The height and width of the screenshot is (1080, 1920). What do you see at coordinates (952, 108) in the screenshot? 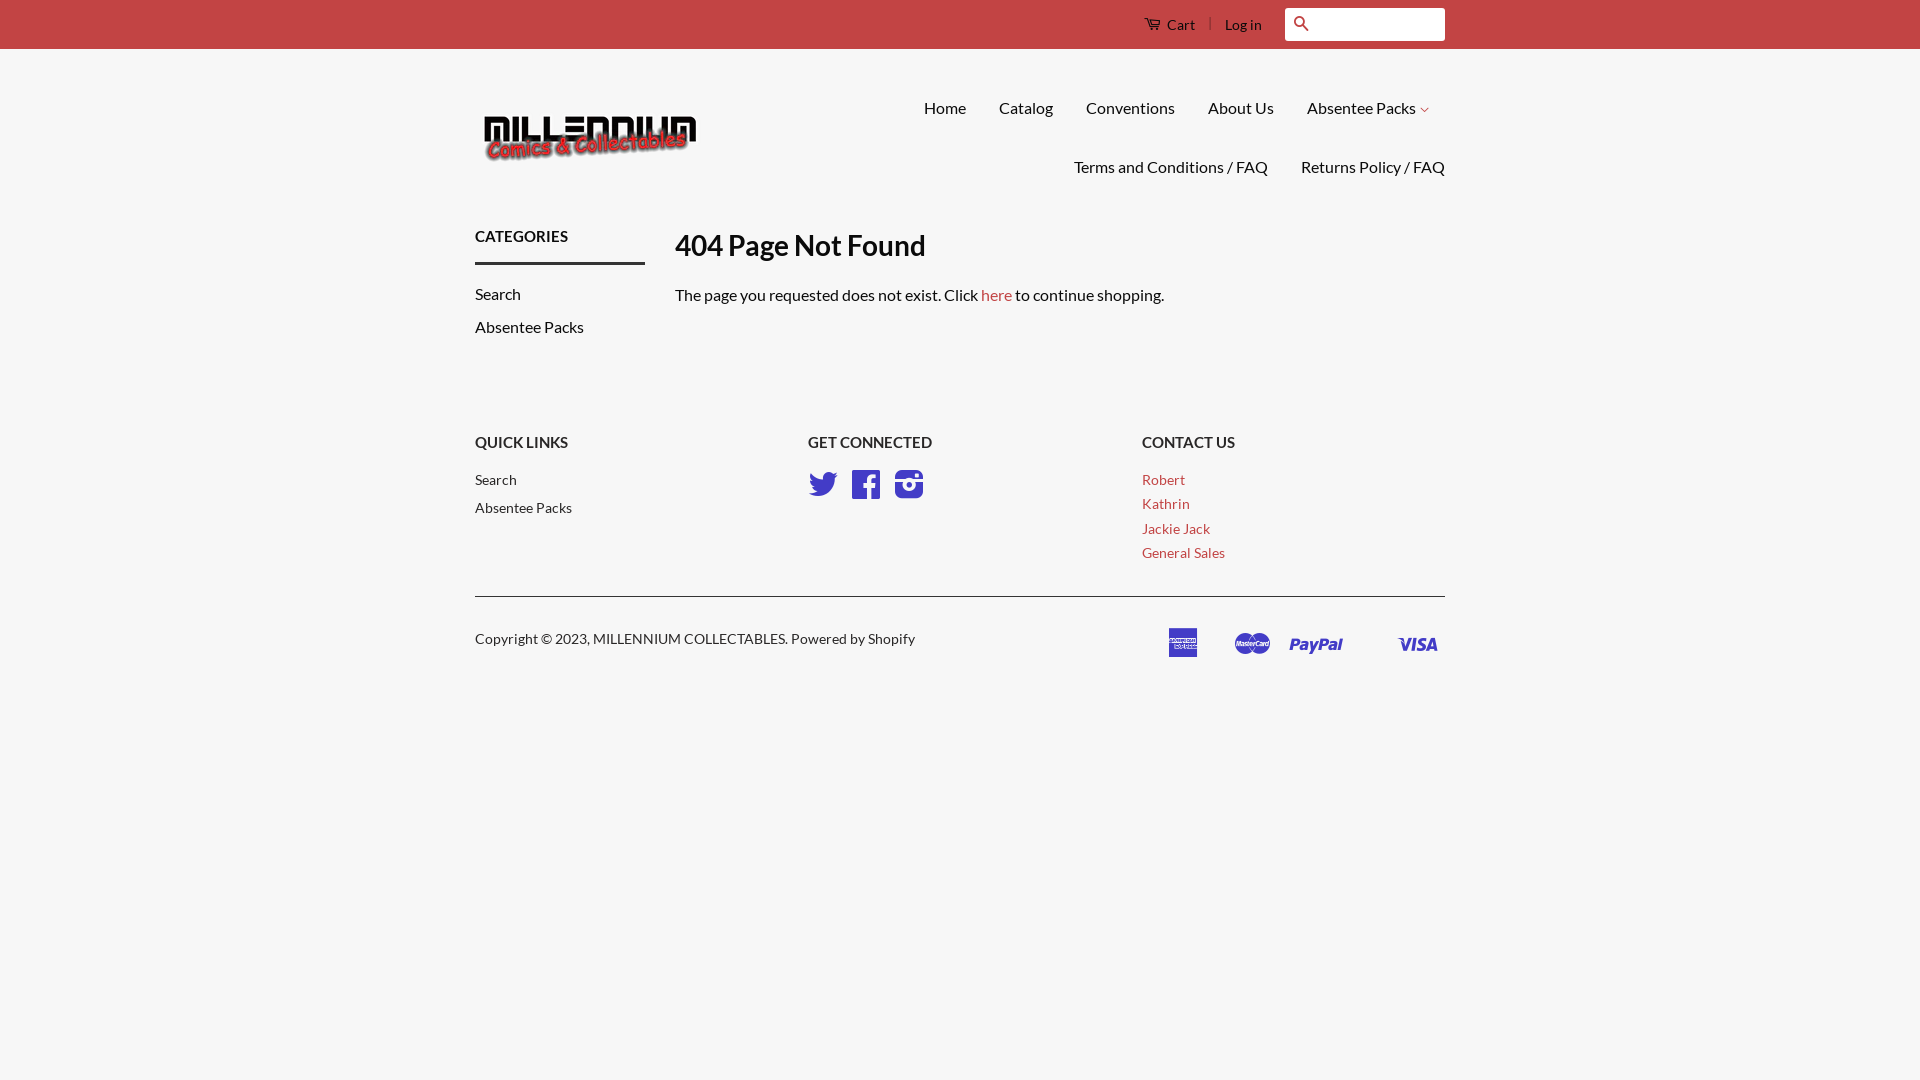
I see `Home` at bounding box center [952, 108].